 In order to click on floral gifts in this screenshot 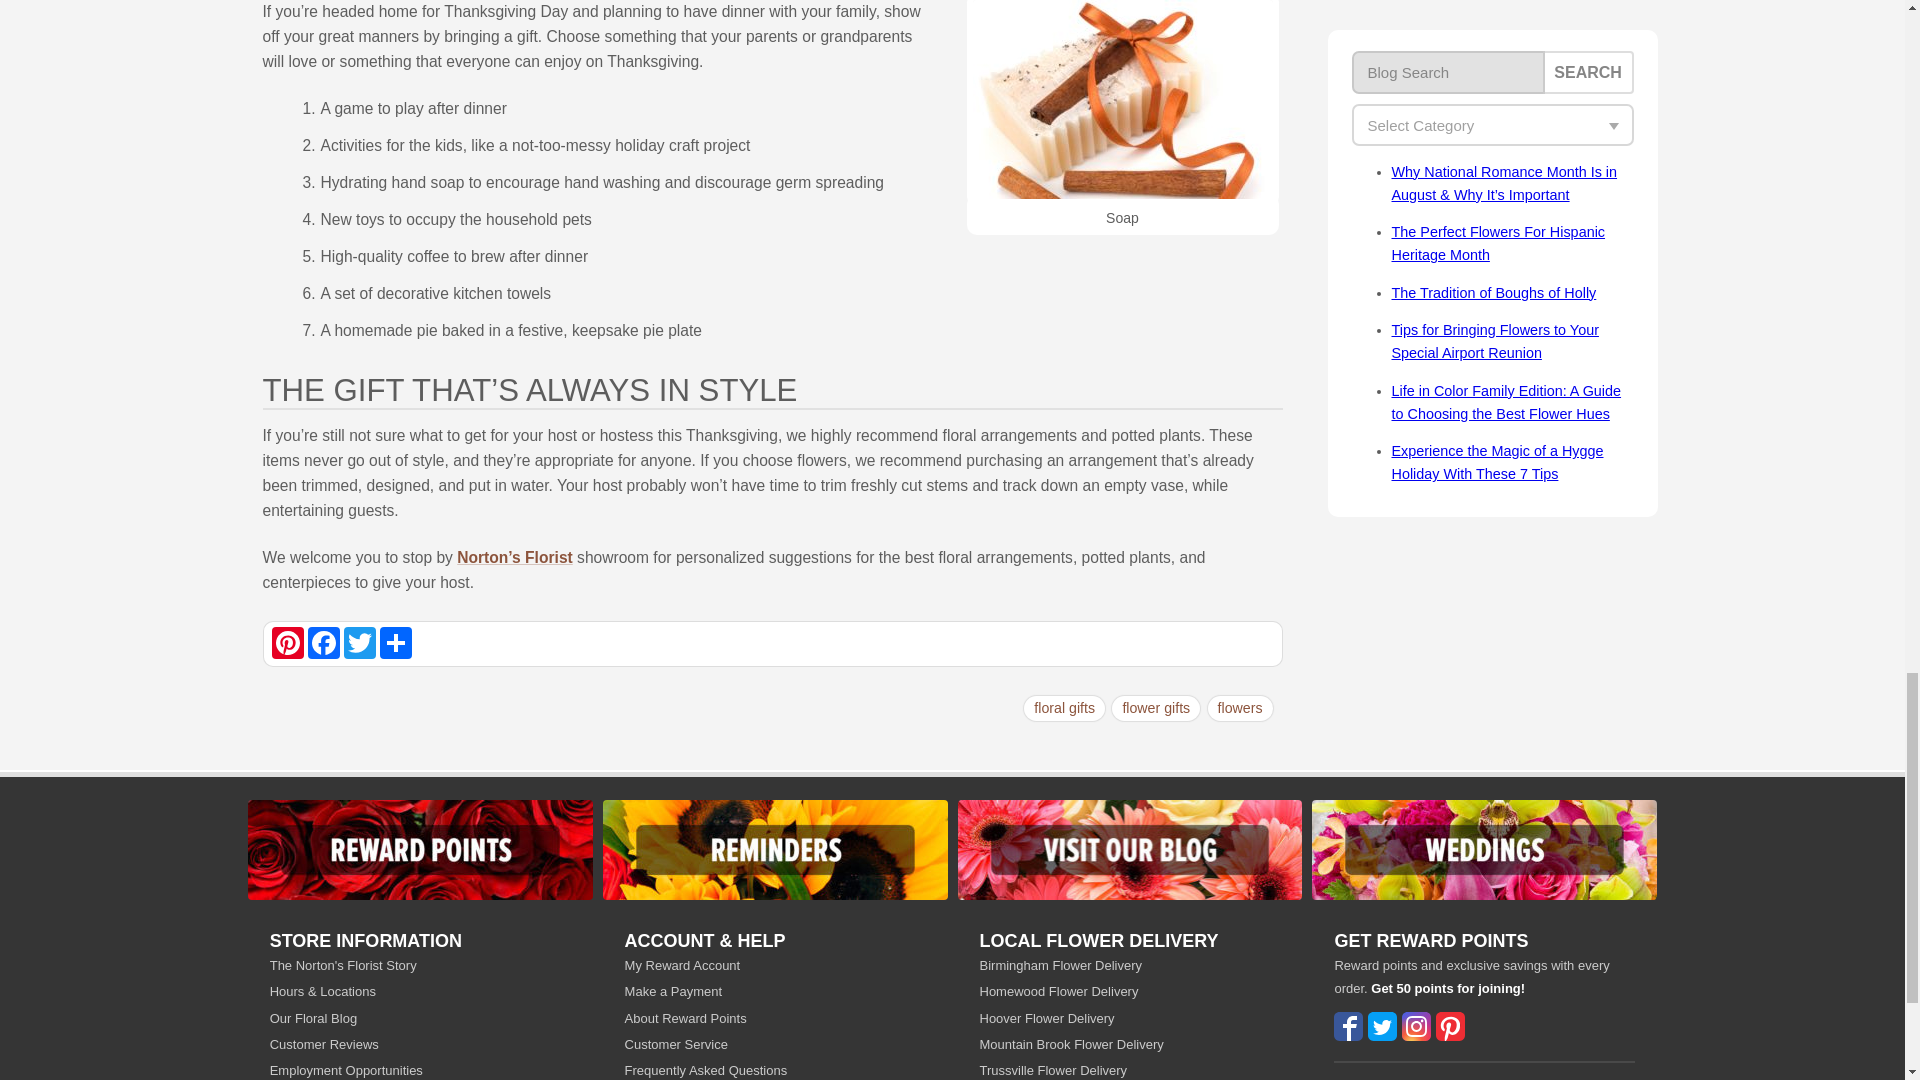, I will do `click(1064, 708)`.